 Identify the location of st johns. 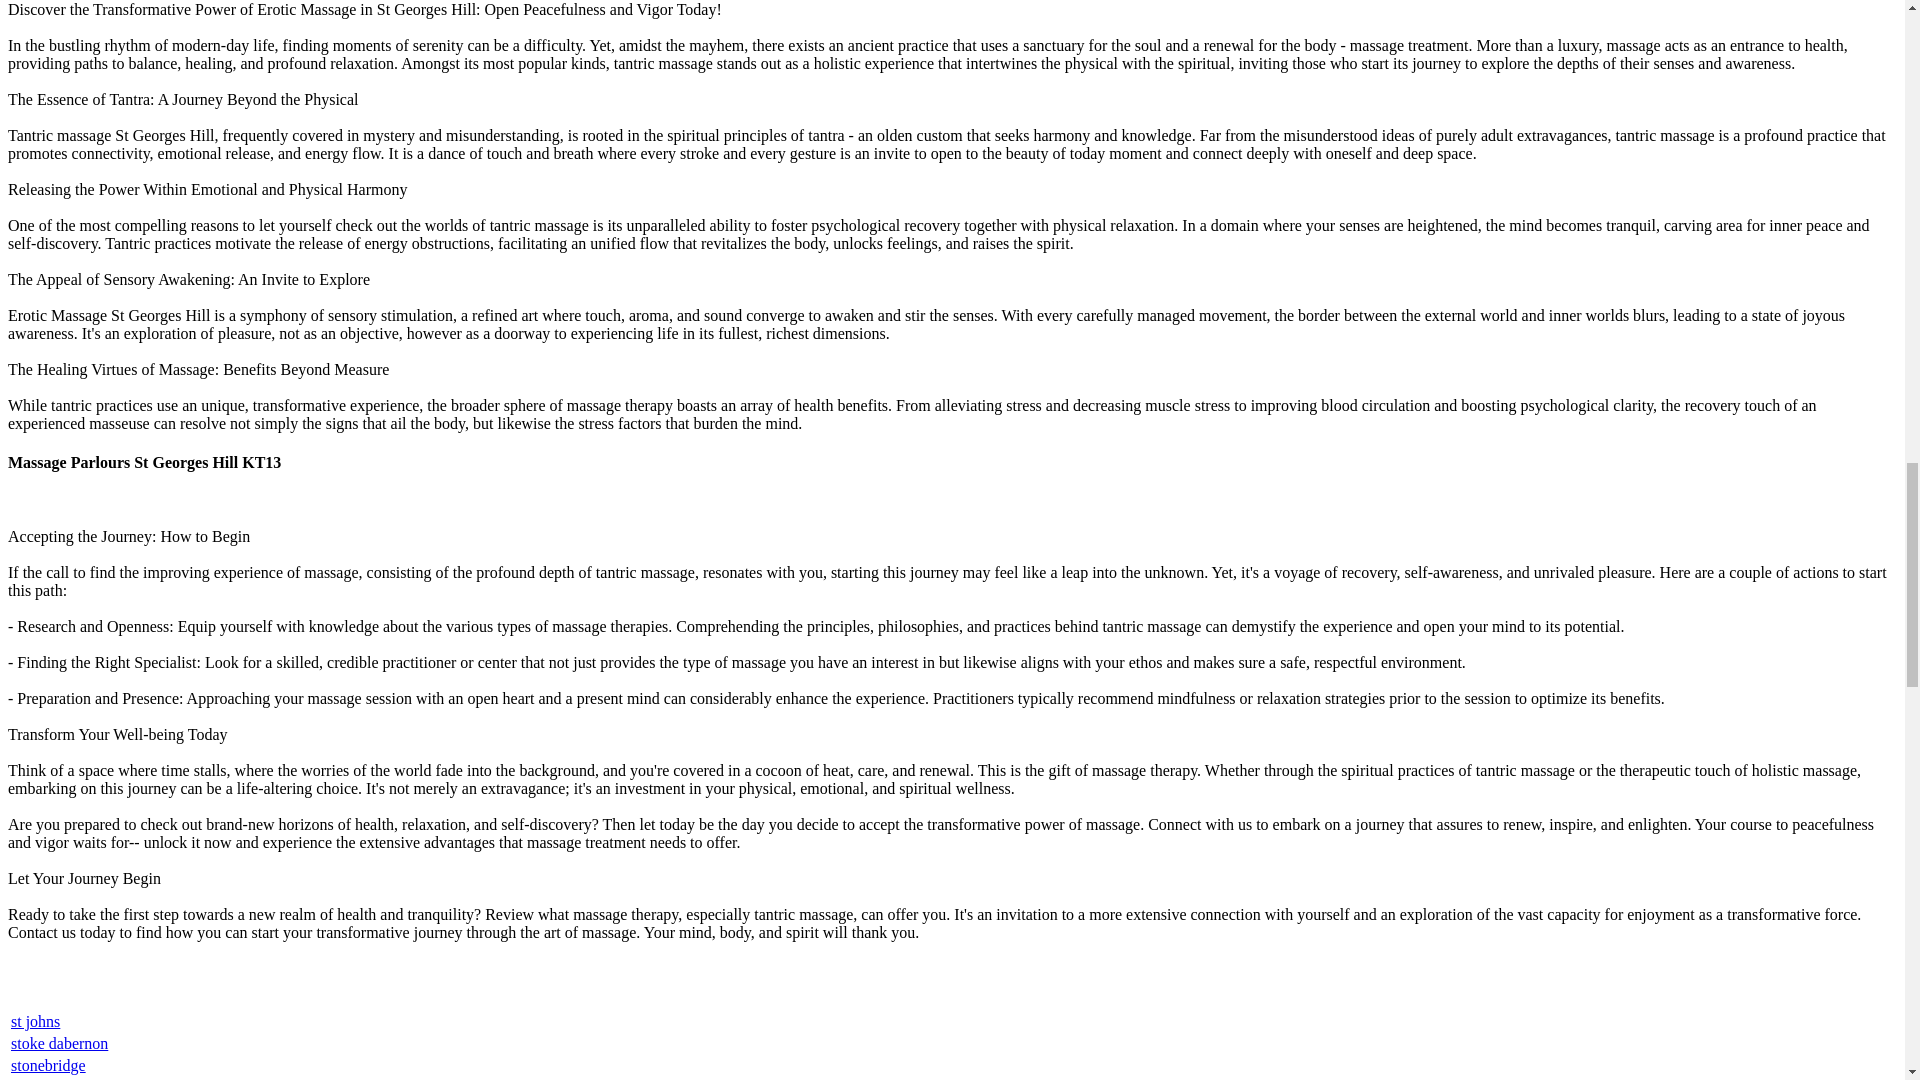
(35, 1022).